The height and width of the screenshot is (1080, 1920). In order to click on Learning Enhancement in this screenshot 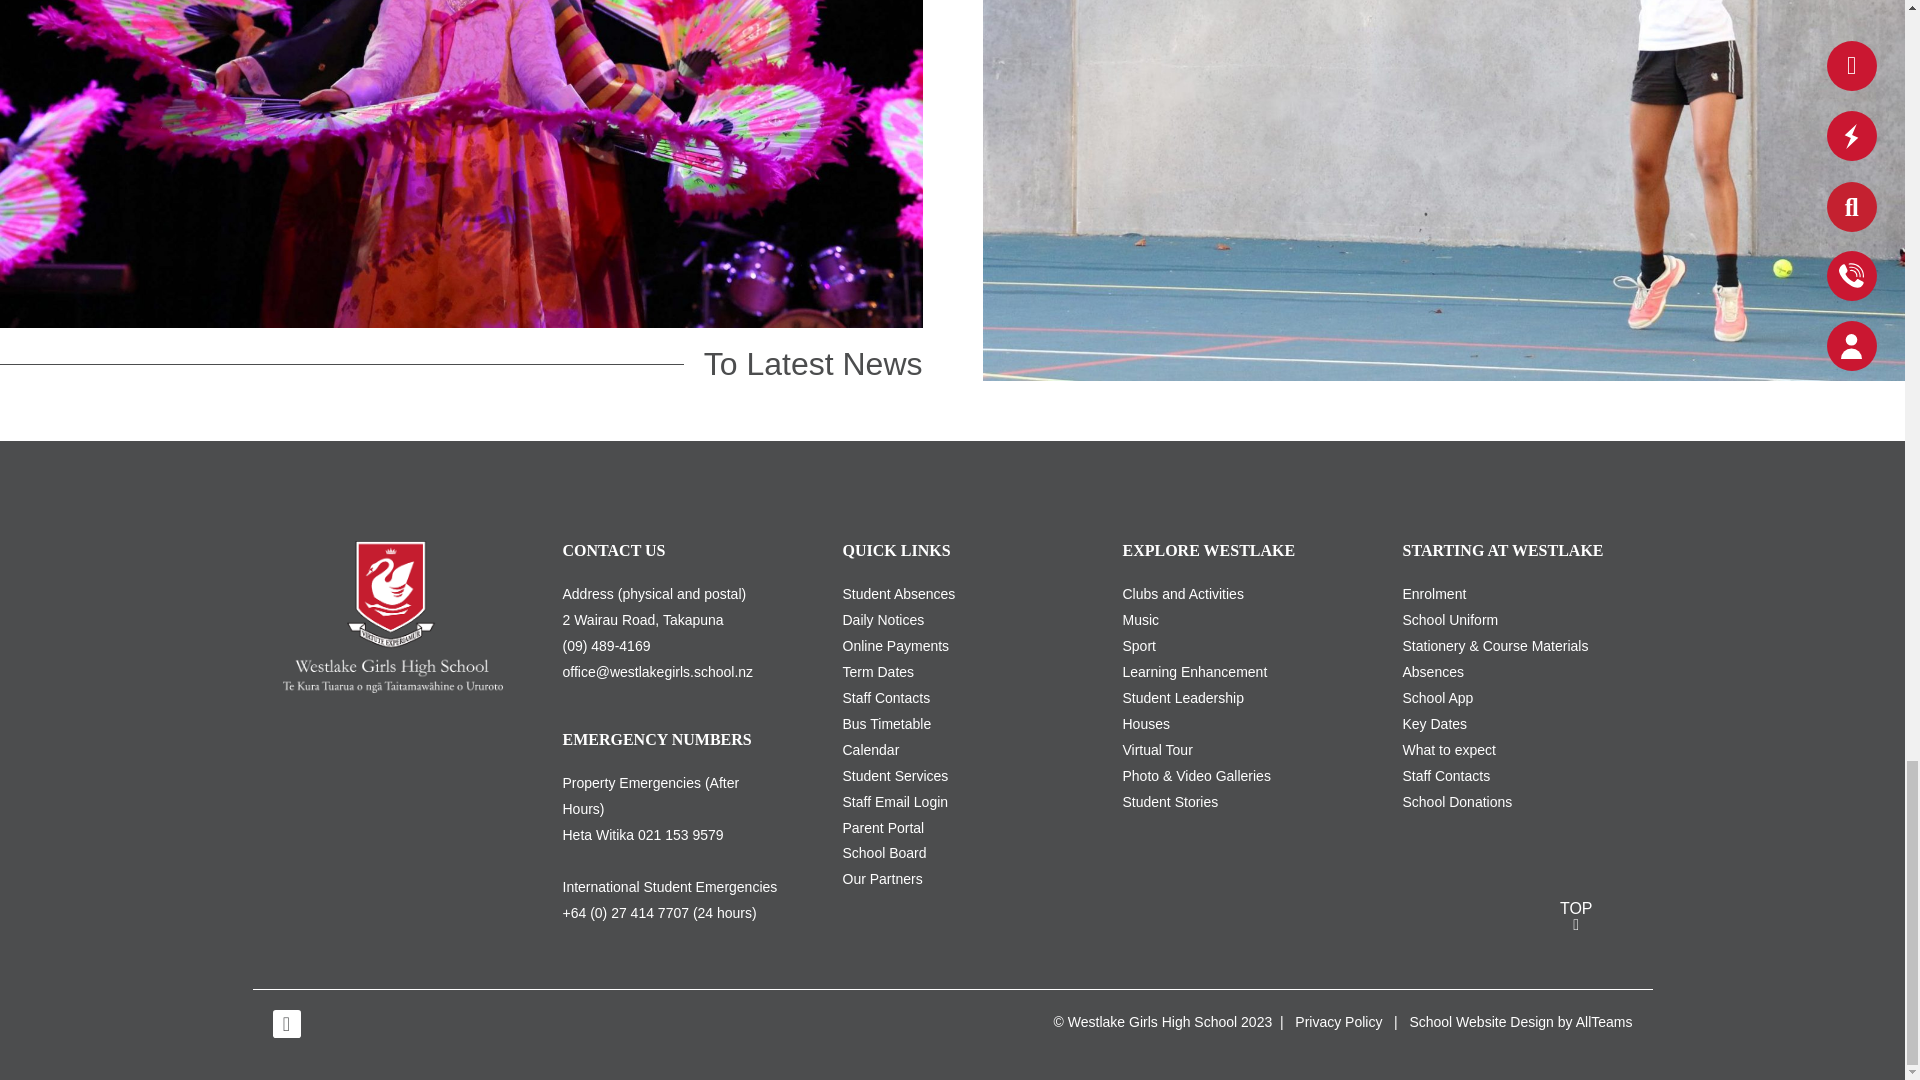, I will do `click(1194, 672)`.